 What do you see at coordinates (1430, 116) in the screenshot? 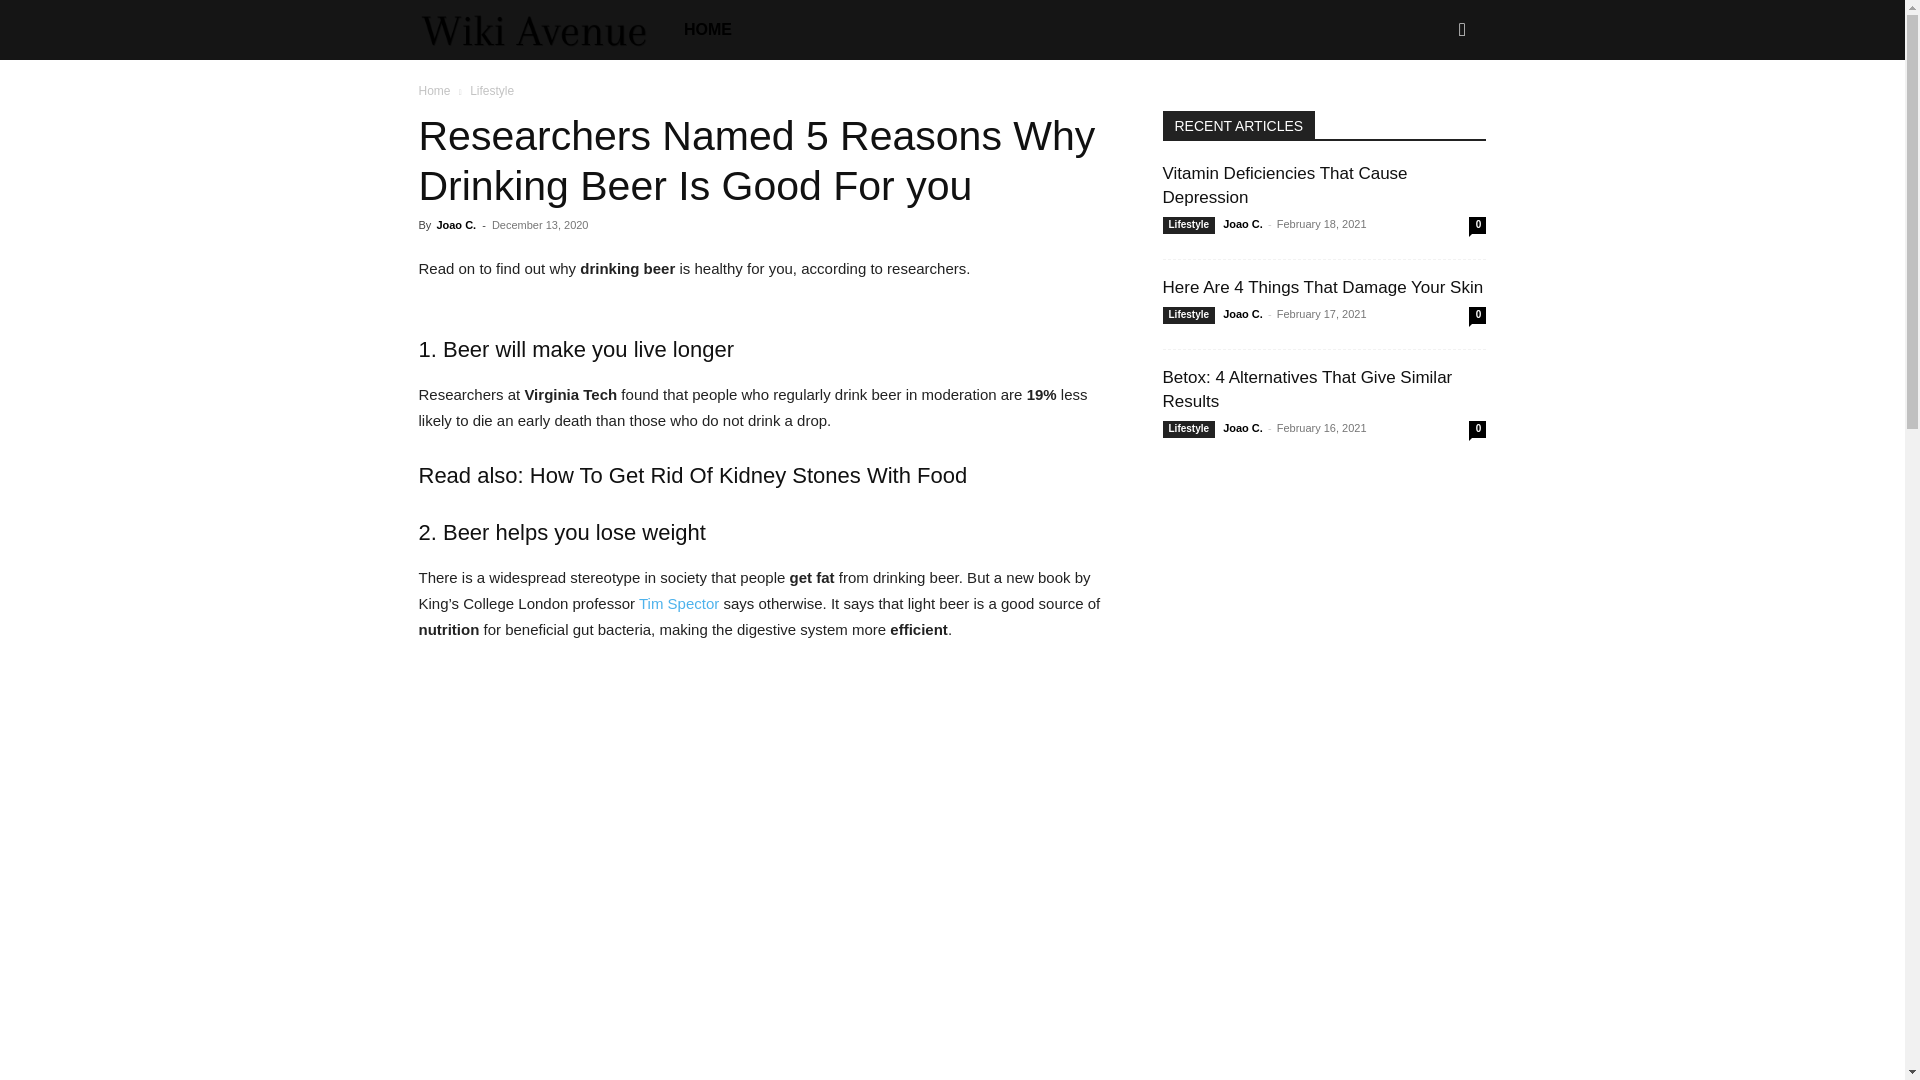
I see `Search` at bounding box center [1430, 116].